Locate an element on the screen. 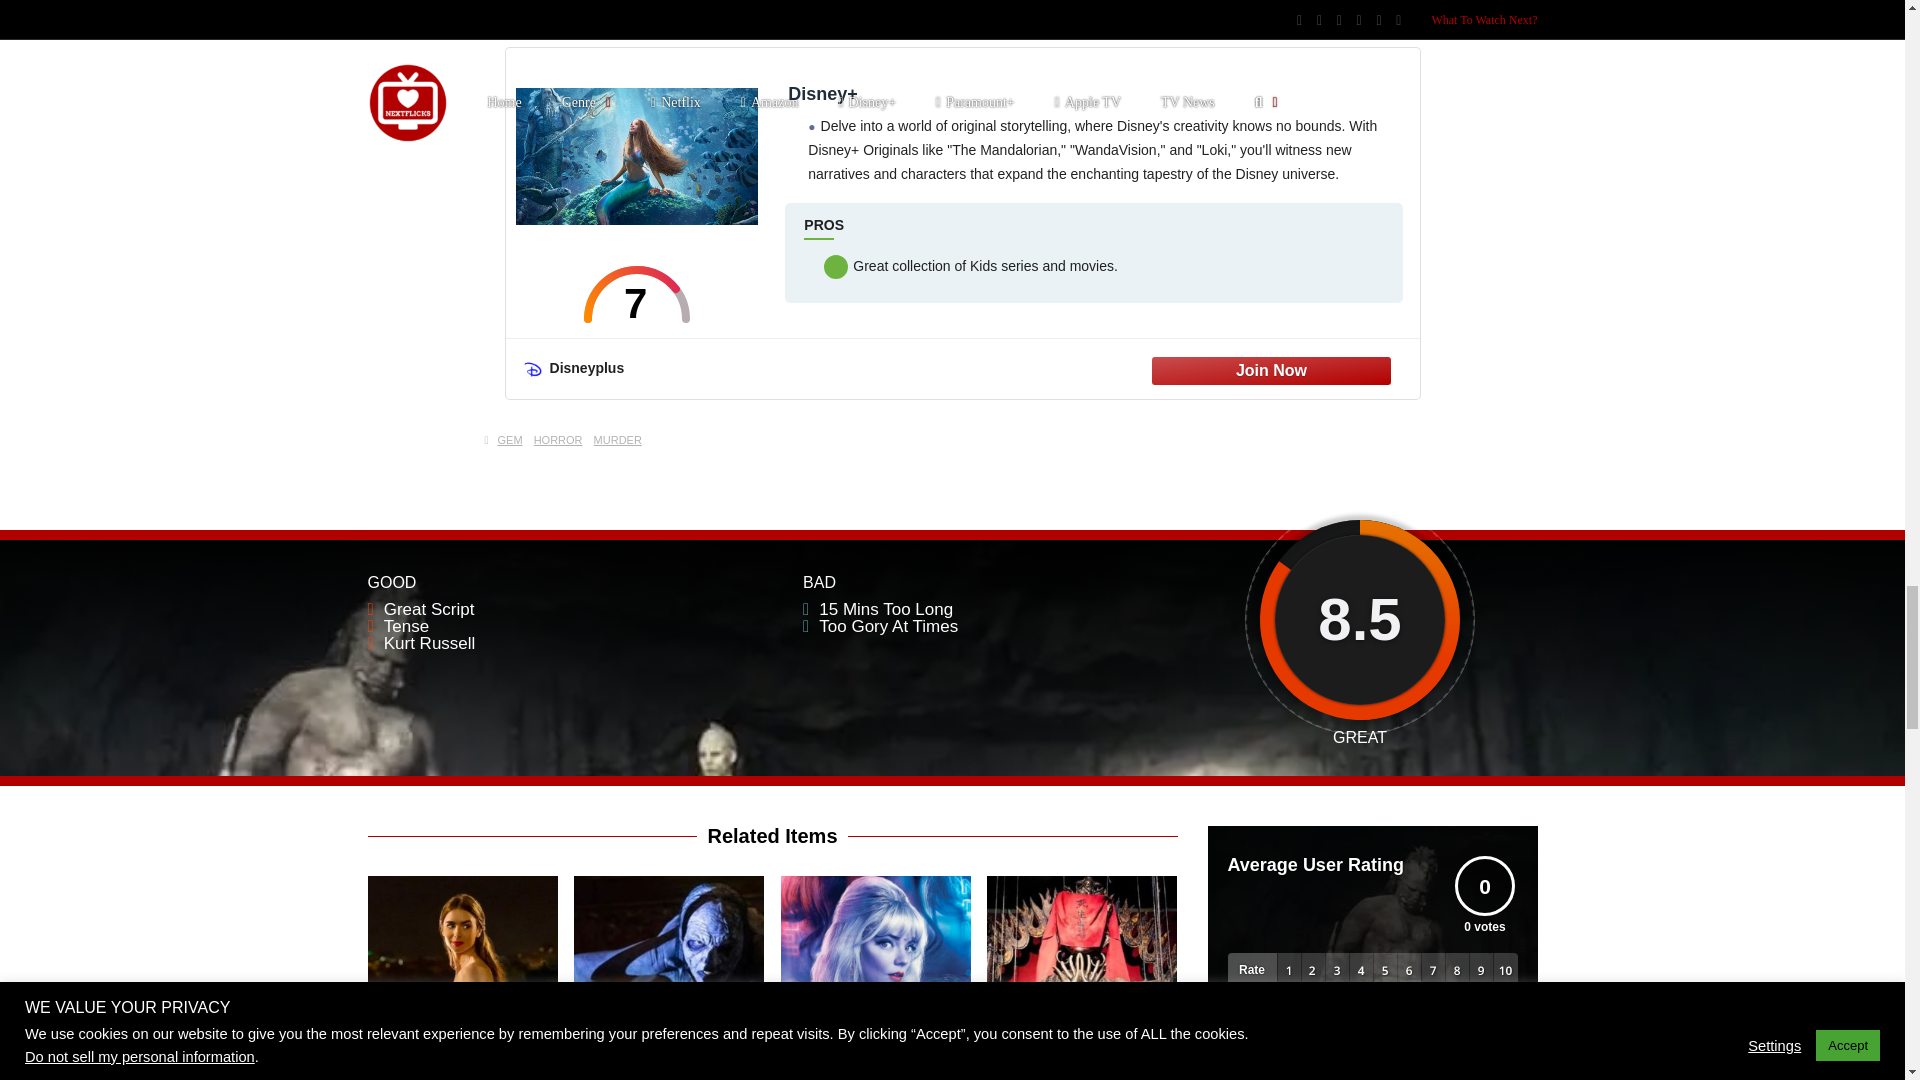 The height and width of the screenshot is (1080, 1920). Emily In Paris is located at coordinates (463, 1060).